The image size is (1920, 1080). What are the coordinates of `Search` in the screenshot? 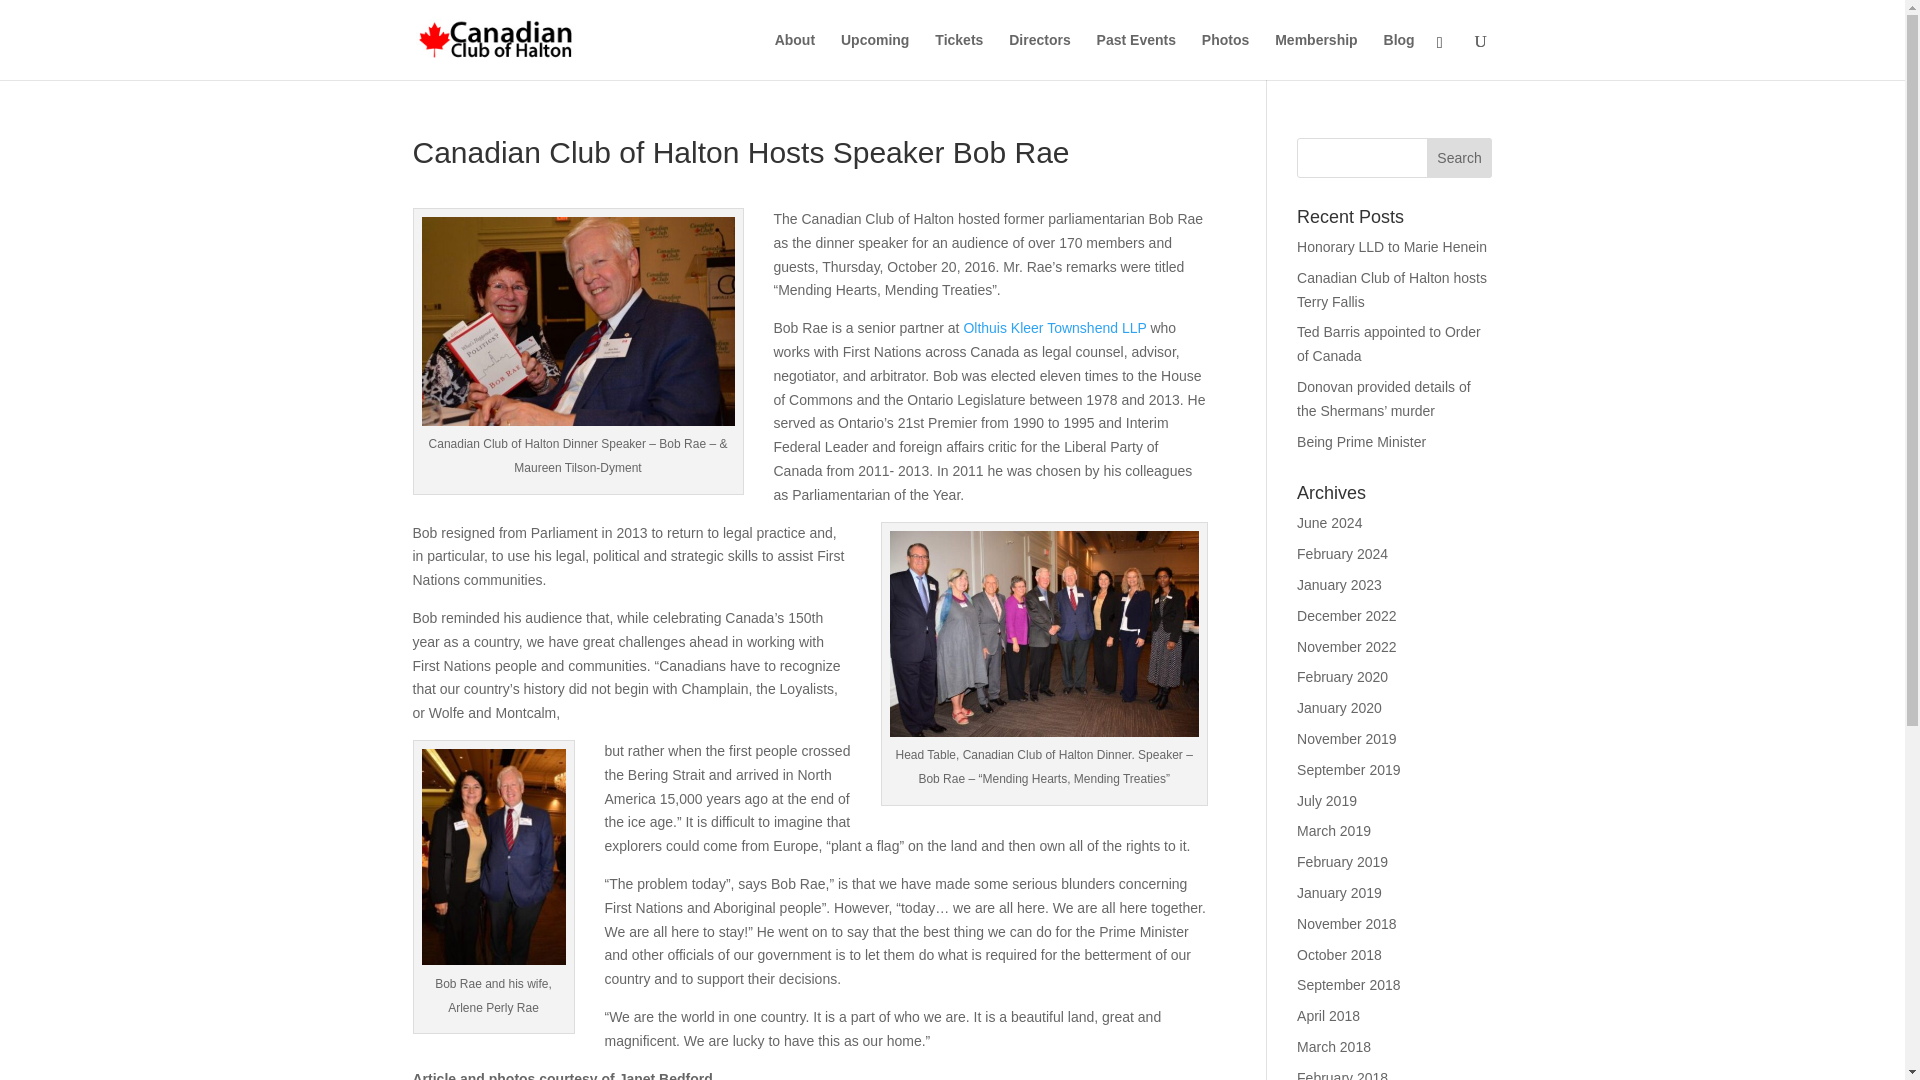 It's located at (1460, 158).